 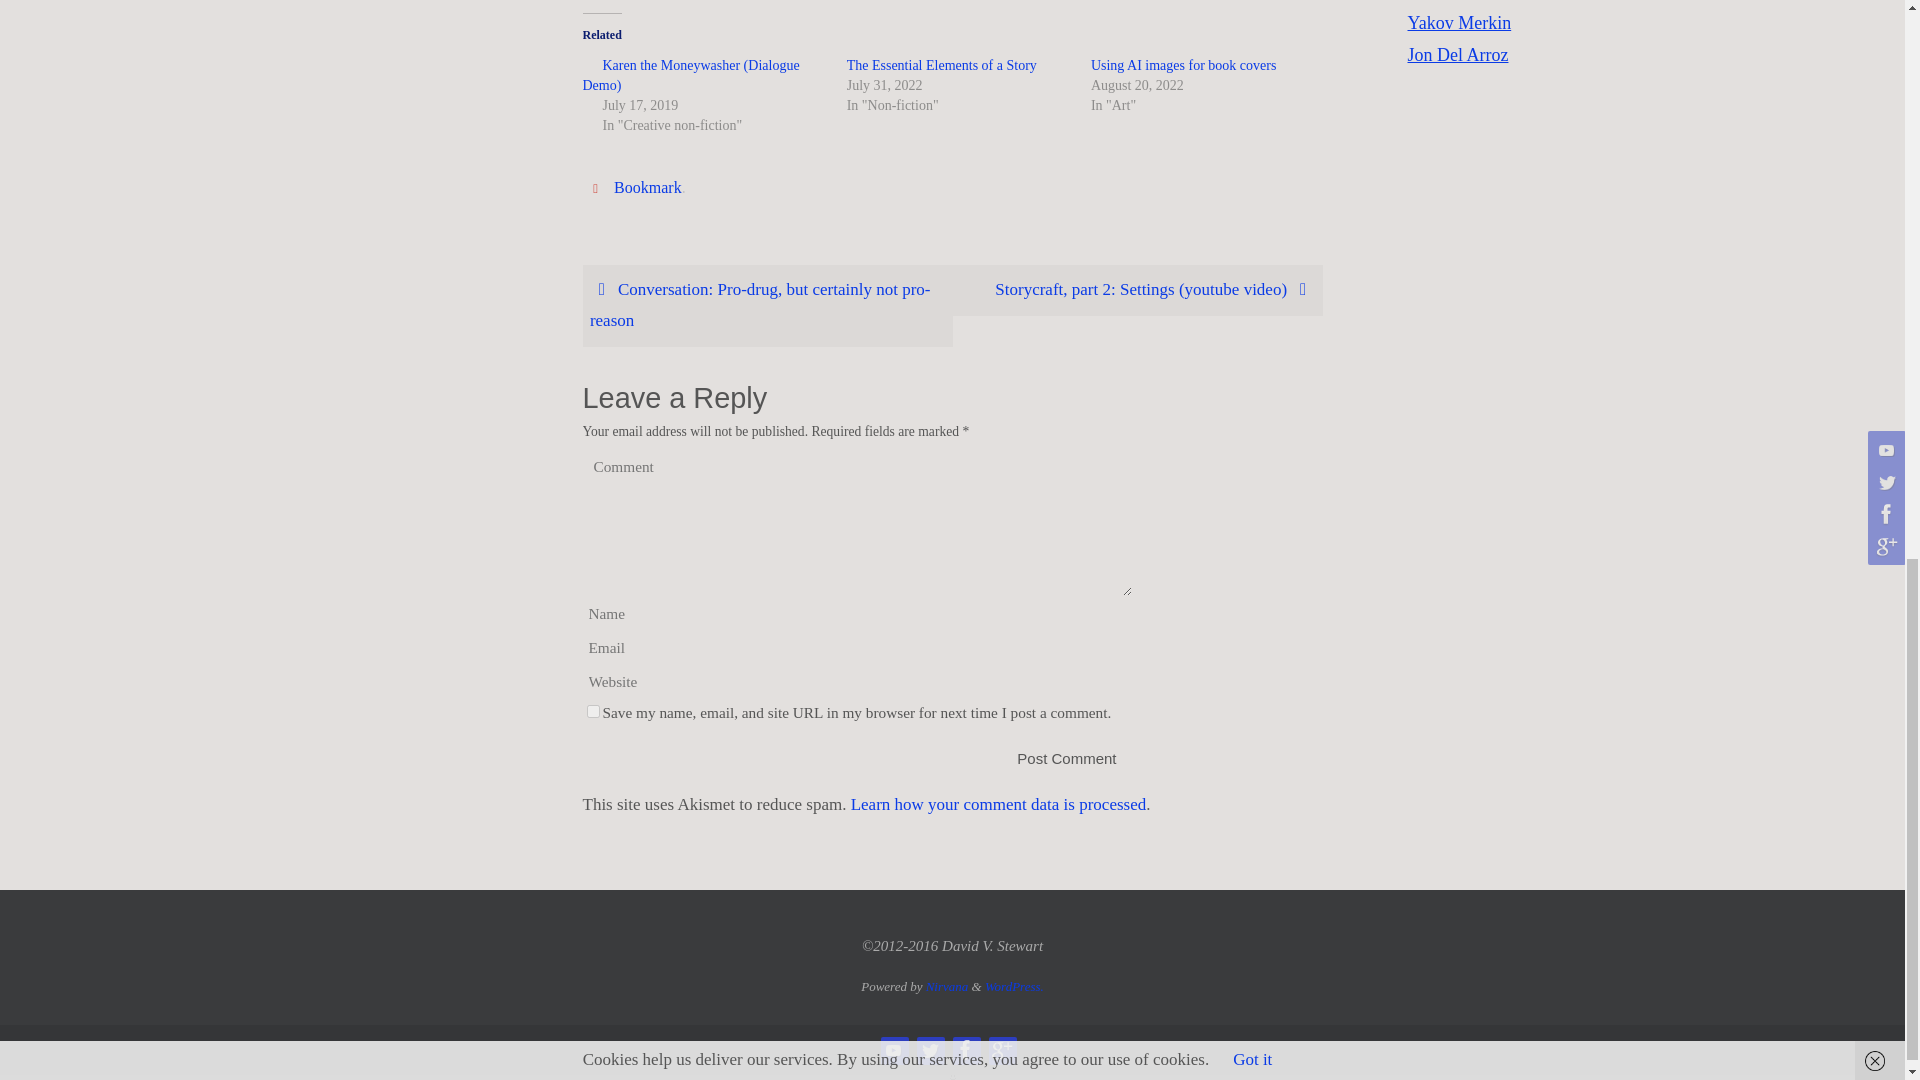 I want to click on The Essential Elements of a Story, so click(x=941, y=66).